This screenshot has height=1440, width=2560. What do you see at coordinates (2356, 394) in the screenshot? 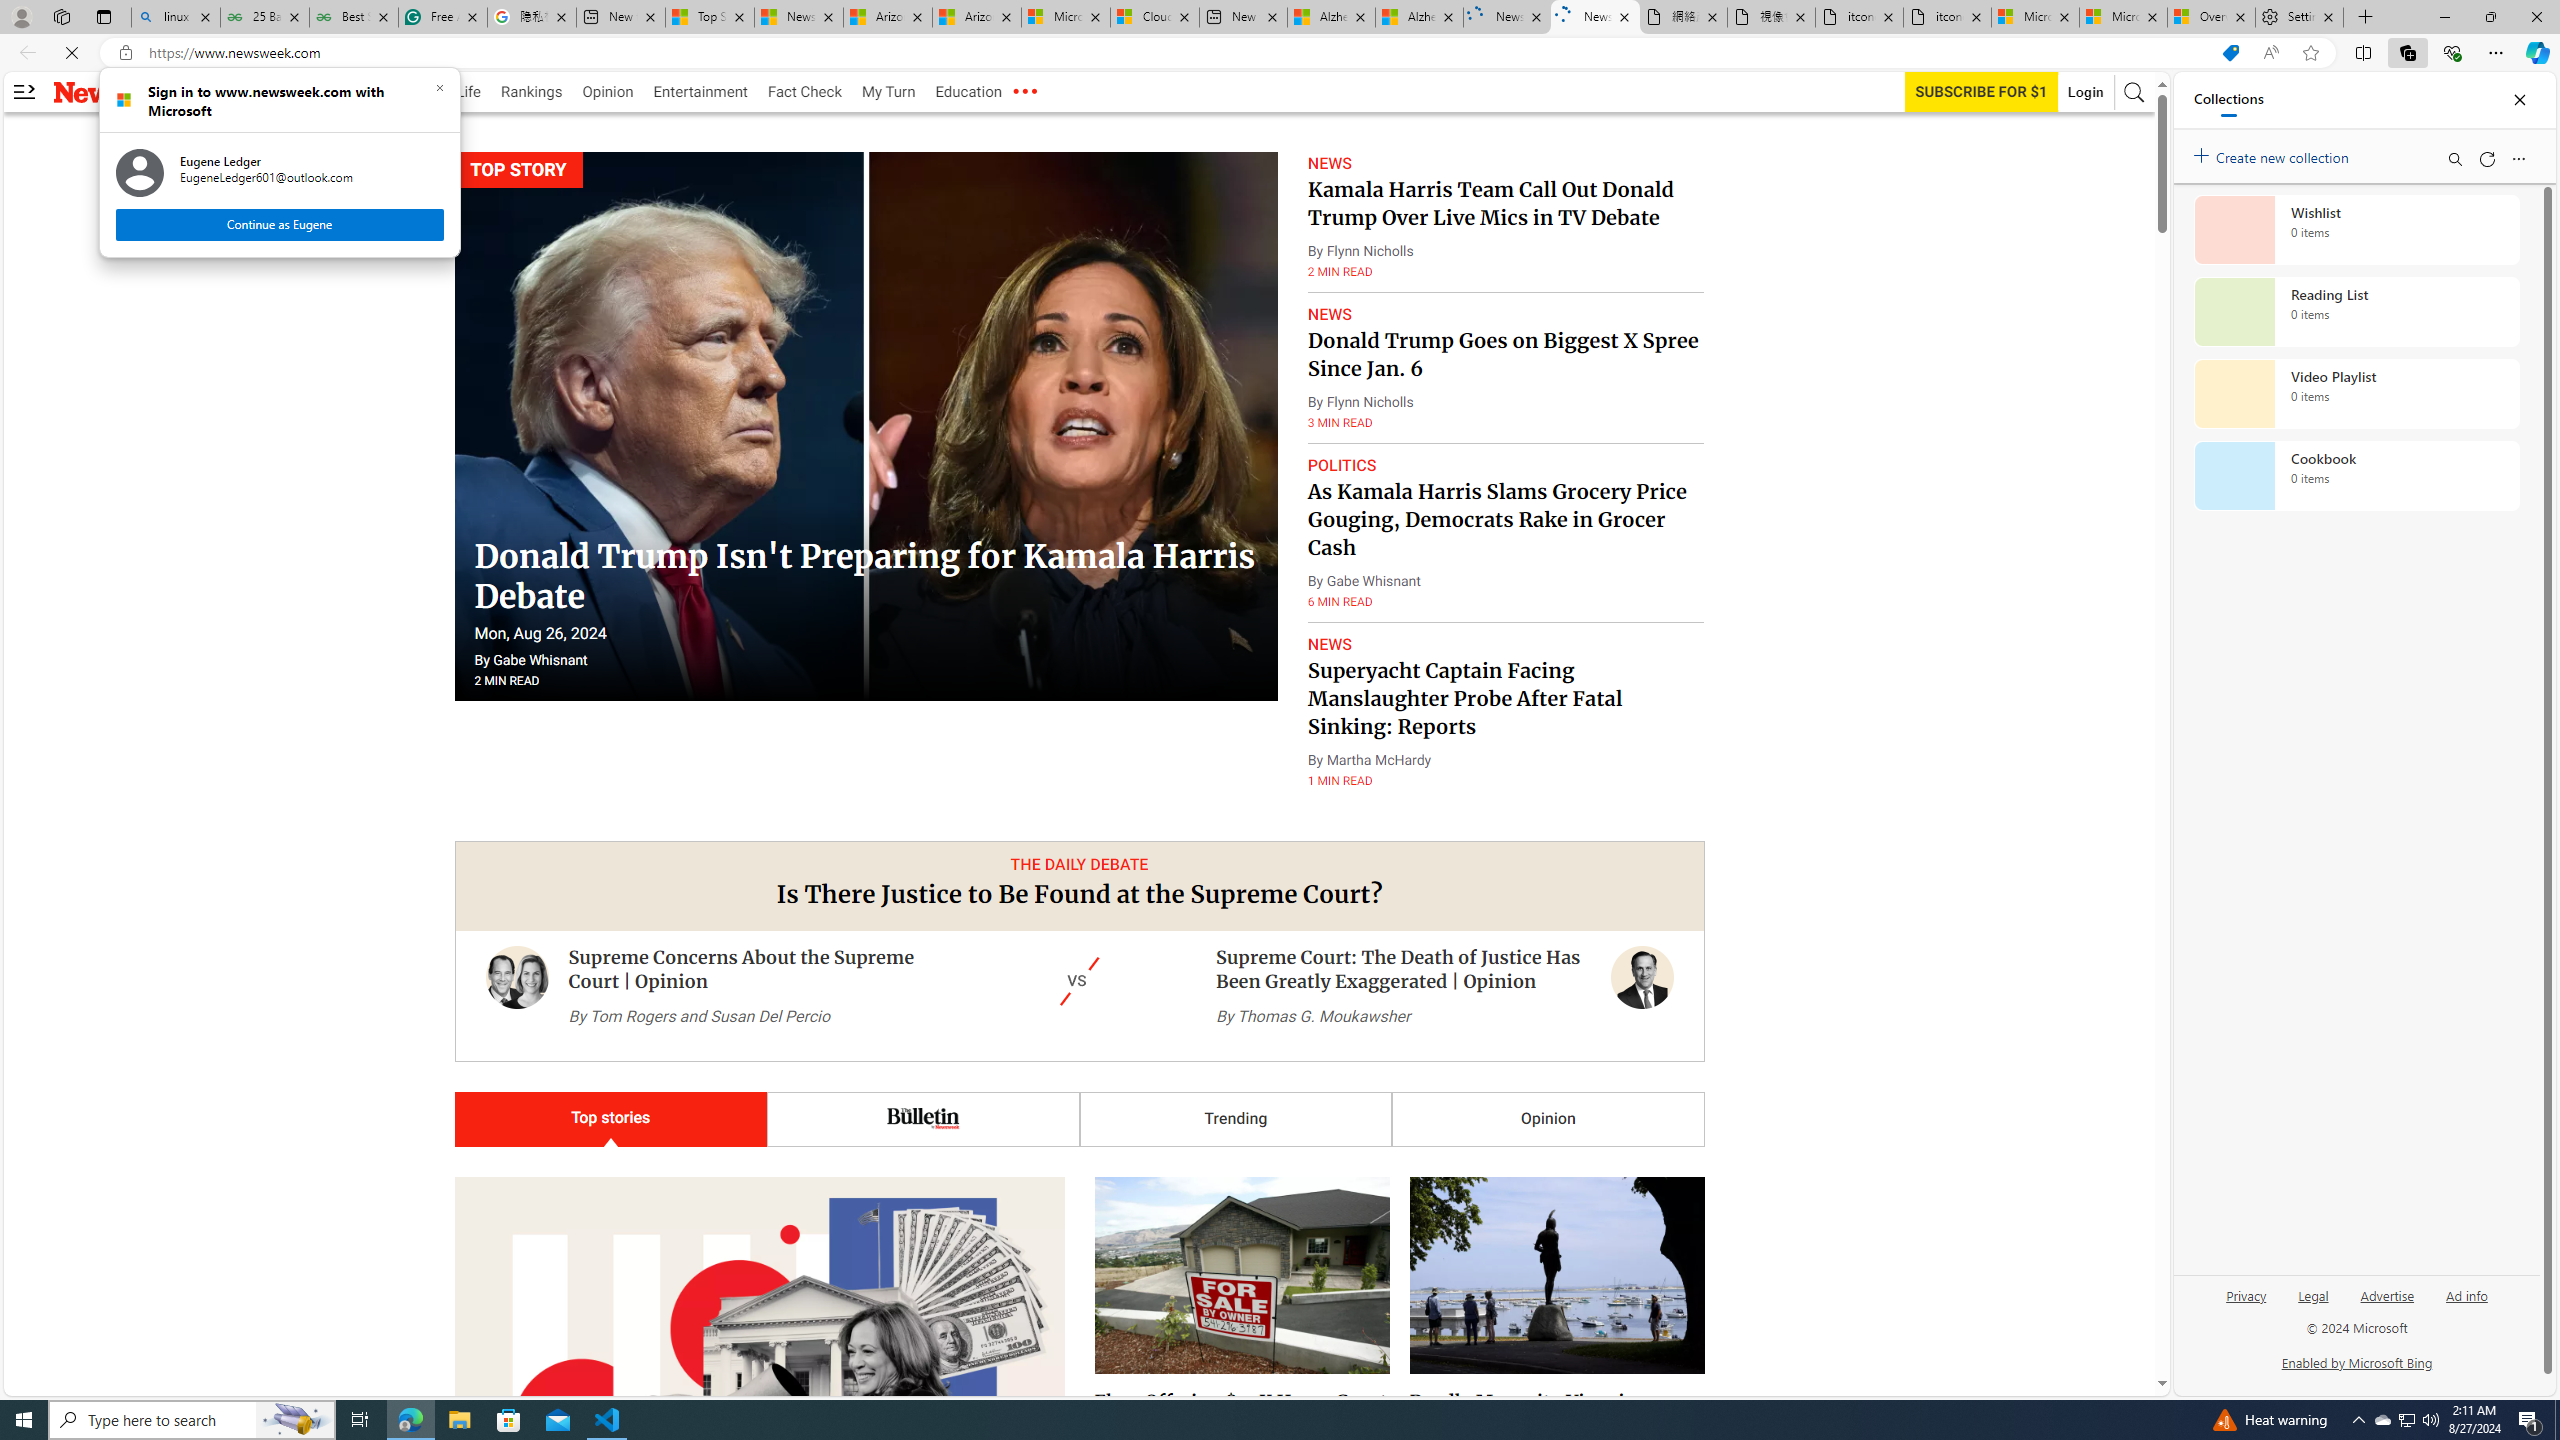
I see `Video Playlist collection, 0 items` at bounding box center [2356, 394].